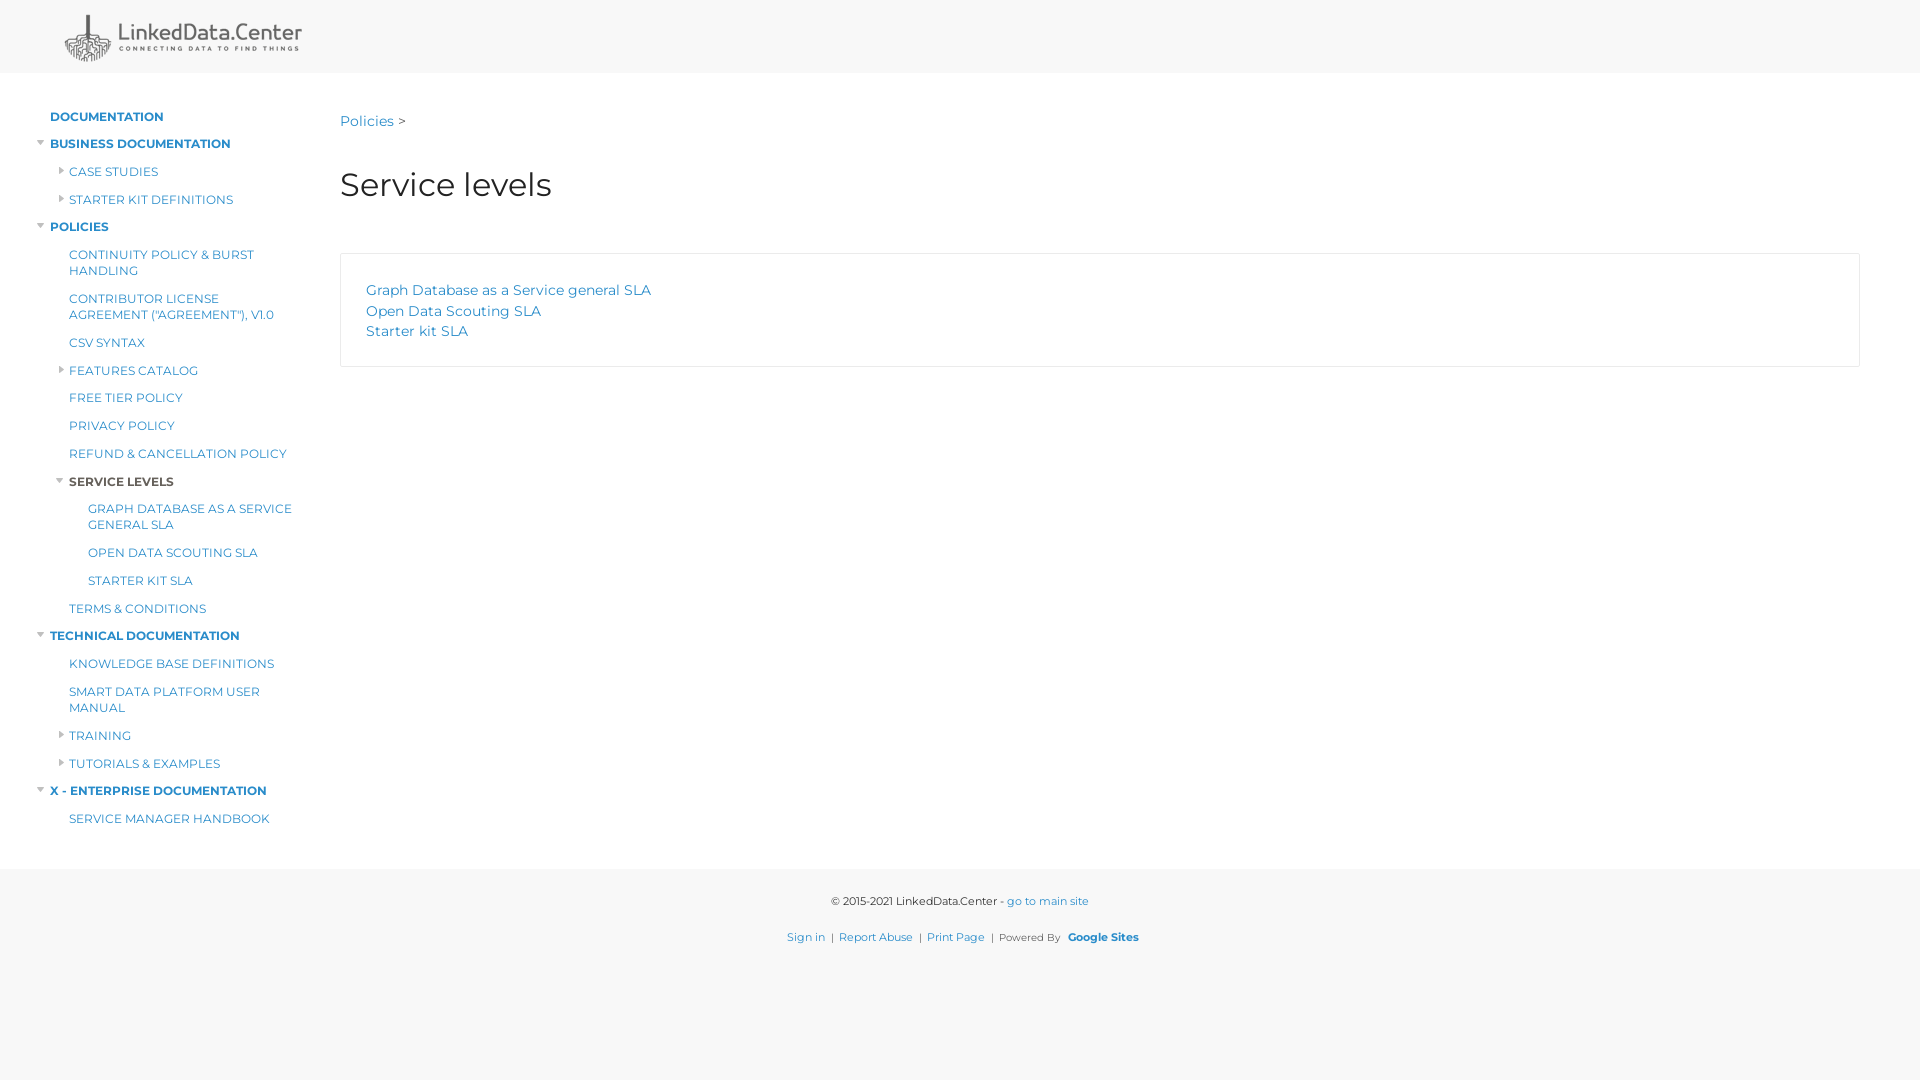  What do you see at coordinates (184, 764) in the screenshot?
I see `TUTORIALS & EXAMPLES` at bounding box center [184, 764].